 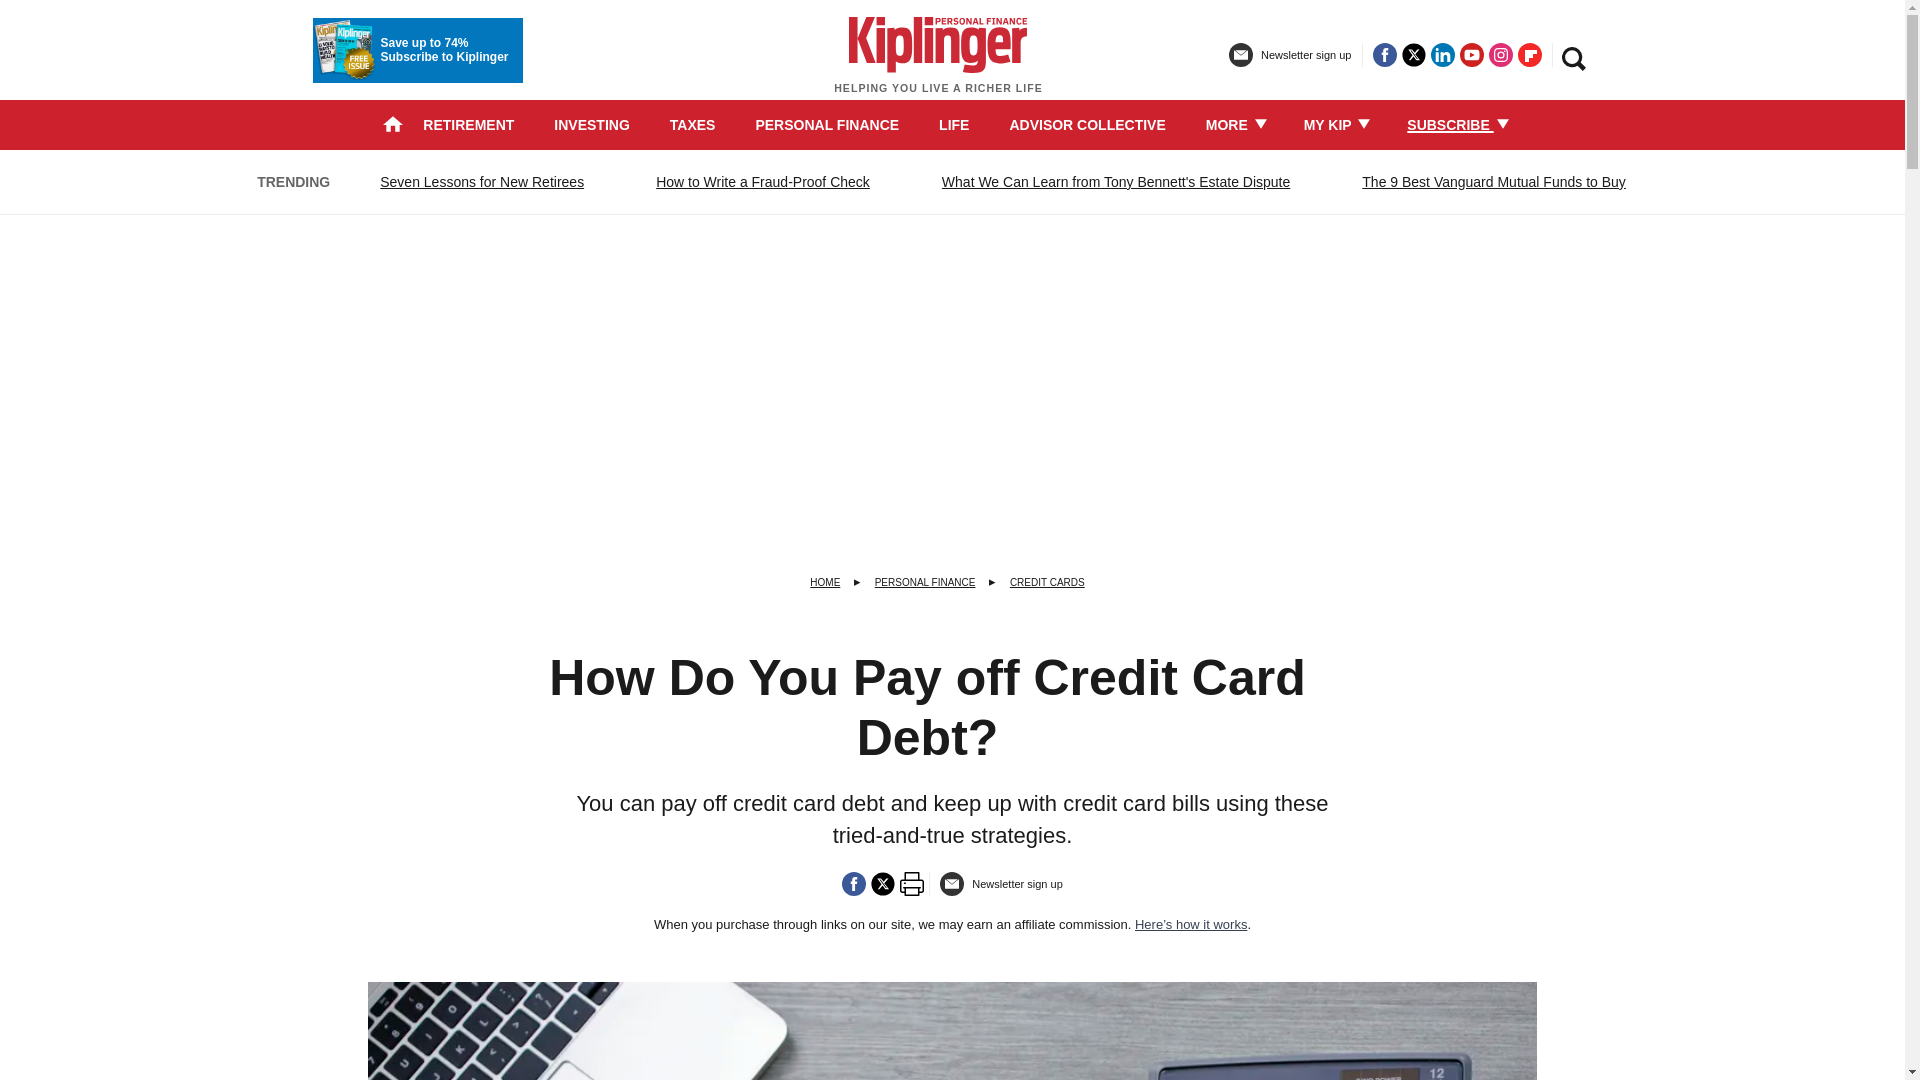 I want to click on HELPING YOU LIVE A RICHER LIFE, so click(x=938, y=64).